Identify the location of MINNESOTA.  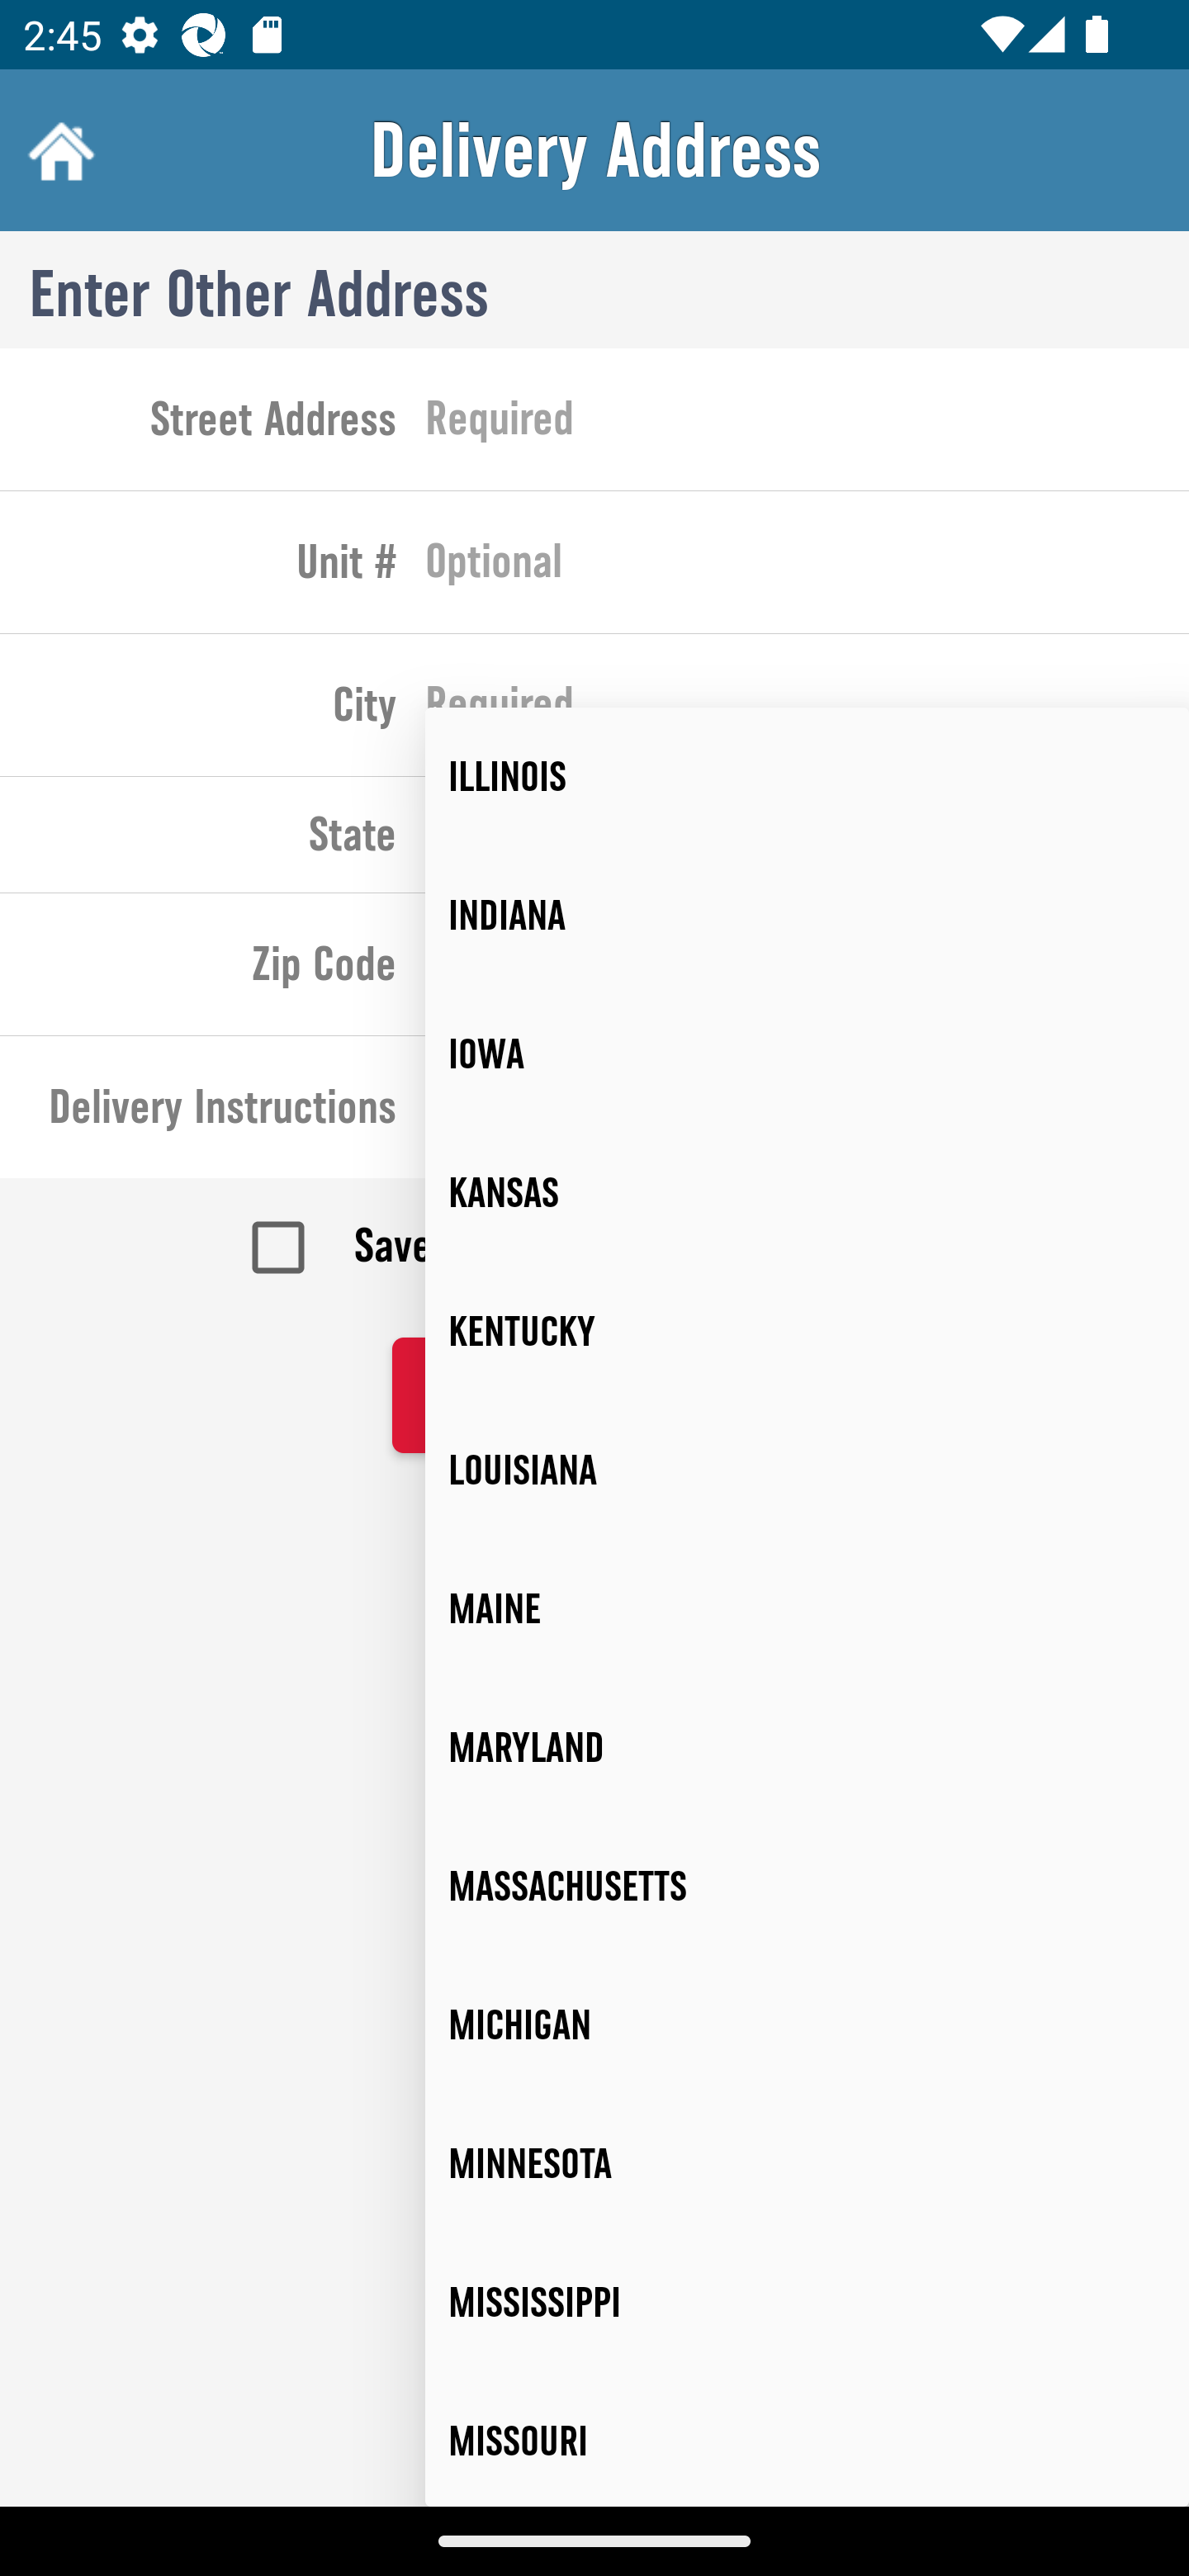
(808, 2163).